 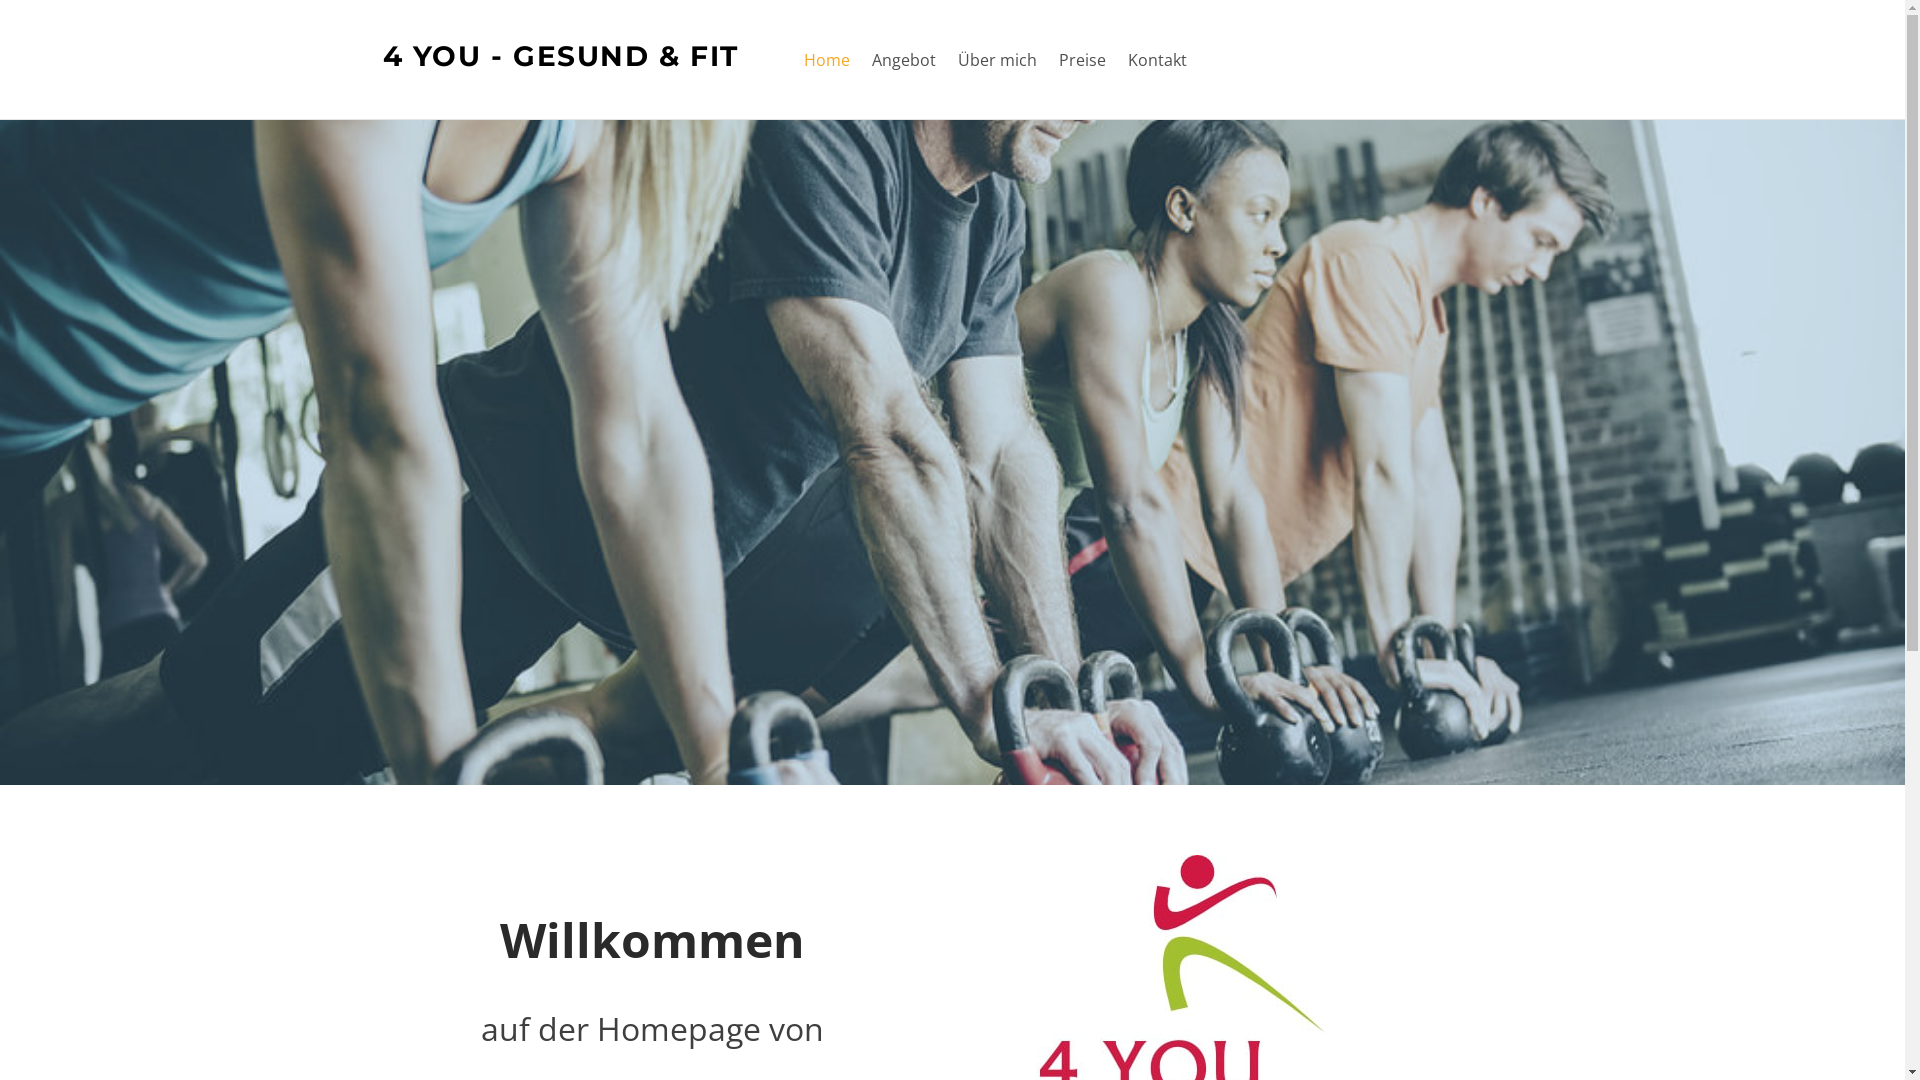 What do you see at coordinates (560, 60) in the screenshot?
I see `4 YOU - GESUND & FIT` at bounding box center [560, 60].